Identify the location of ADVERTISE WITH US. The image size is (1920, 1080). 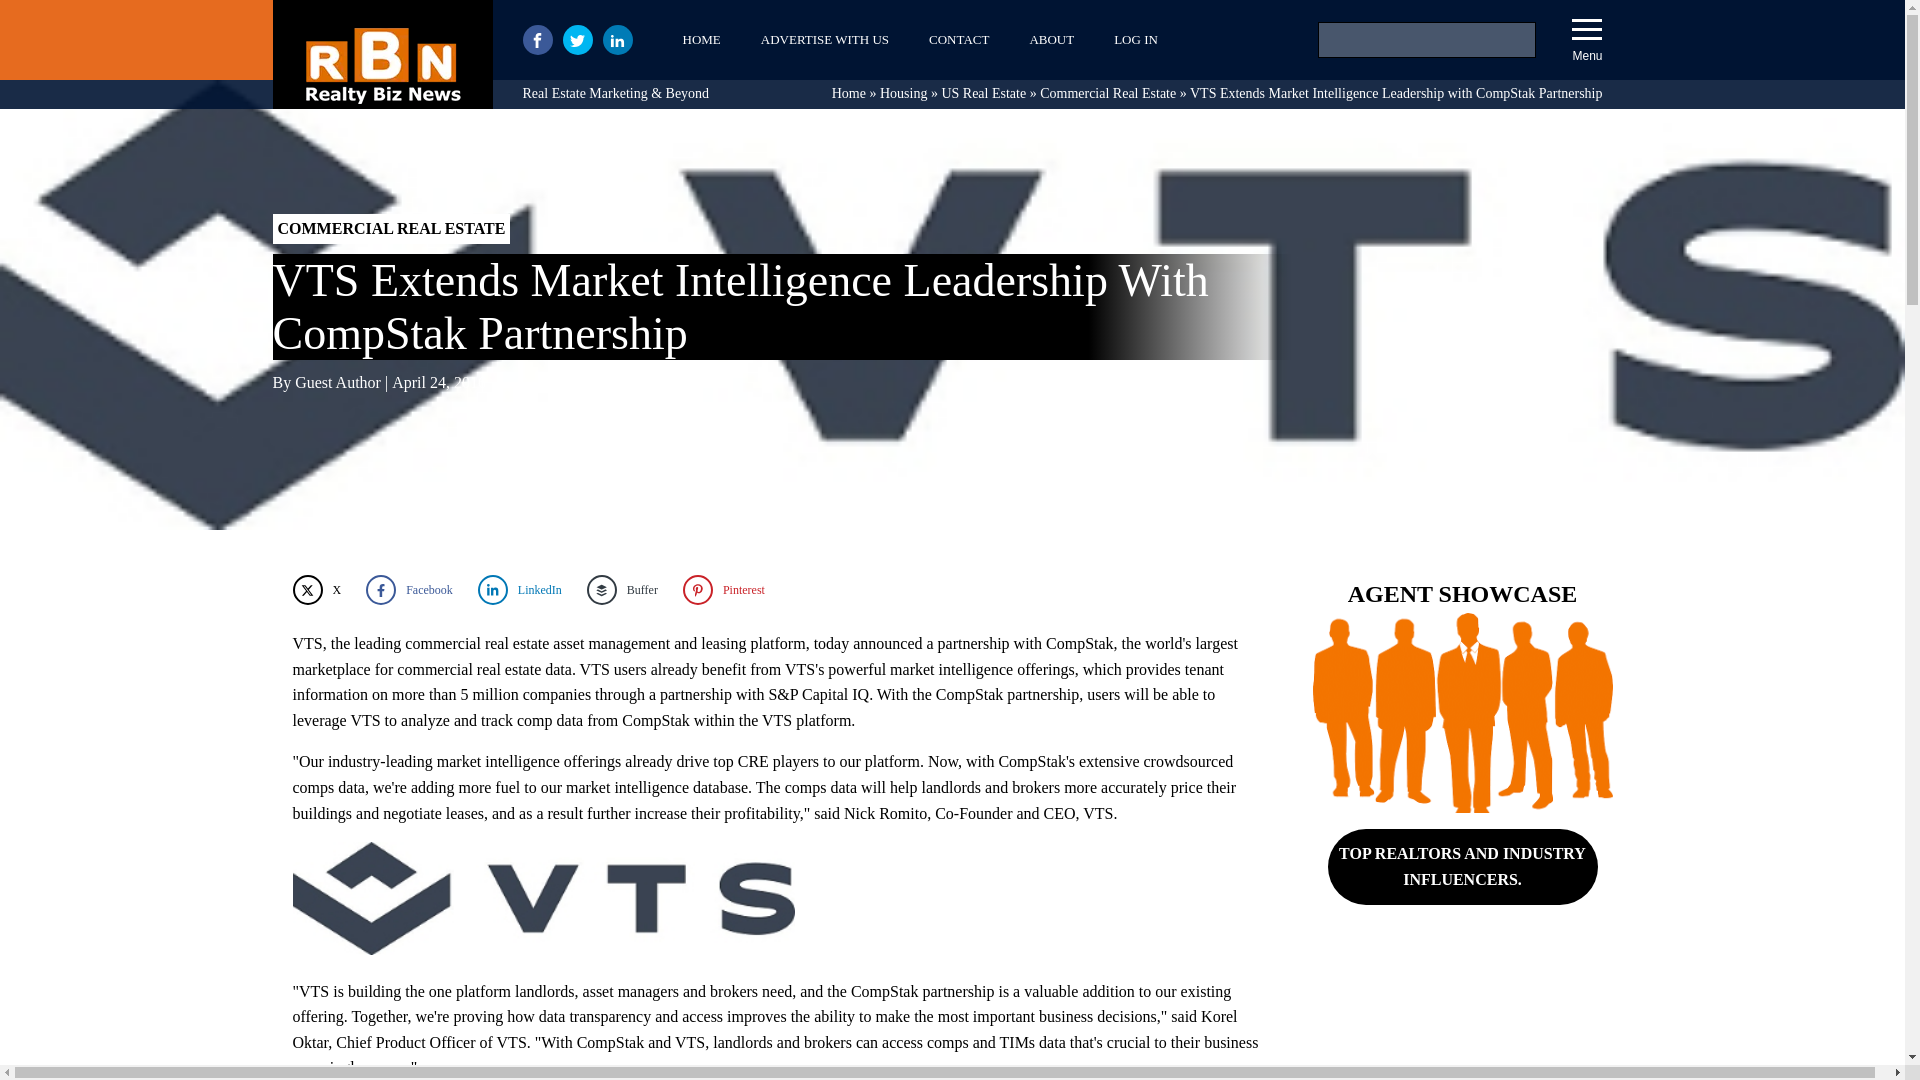
(824, 40).